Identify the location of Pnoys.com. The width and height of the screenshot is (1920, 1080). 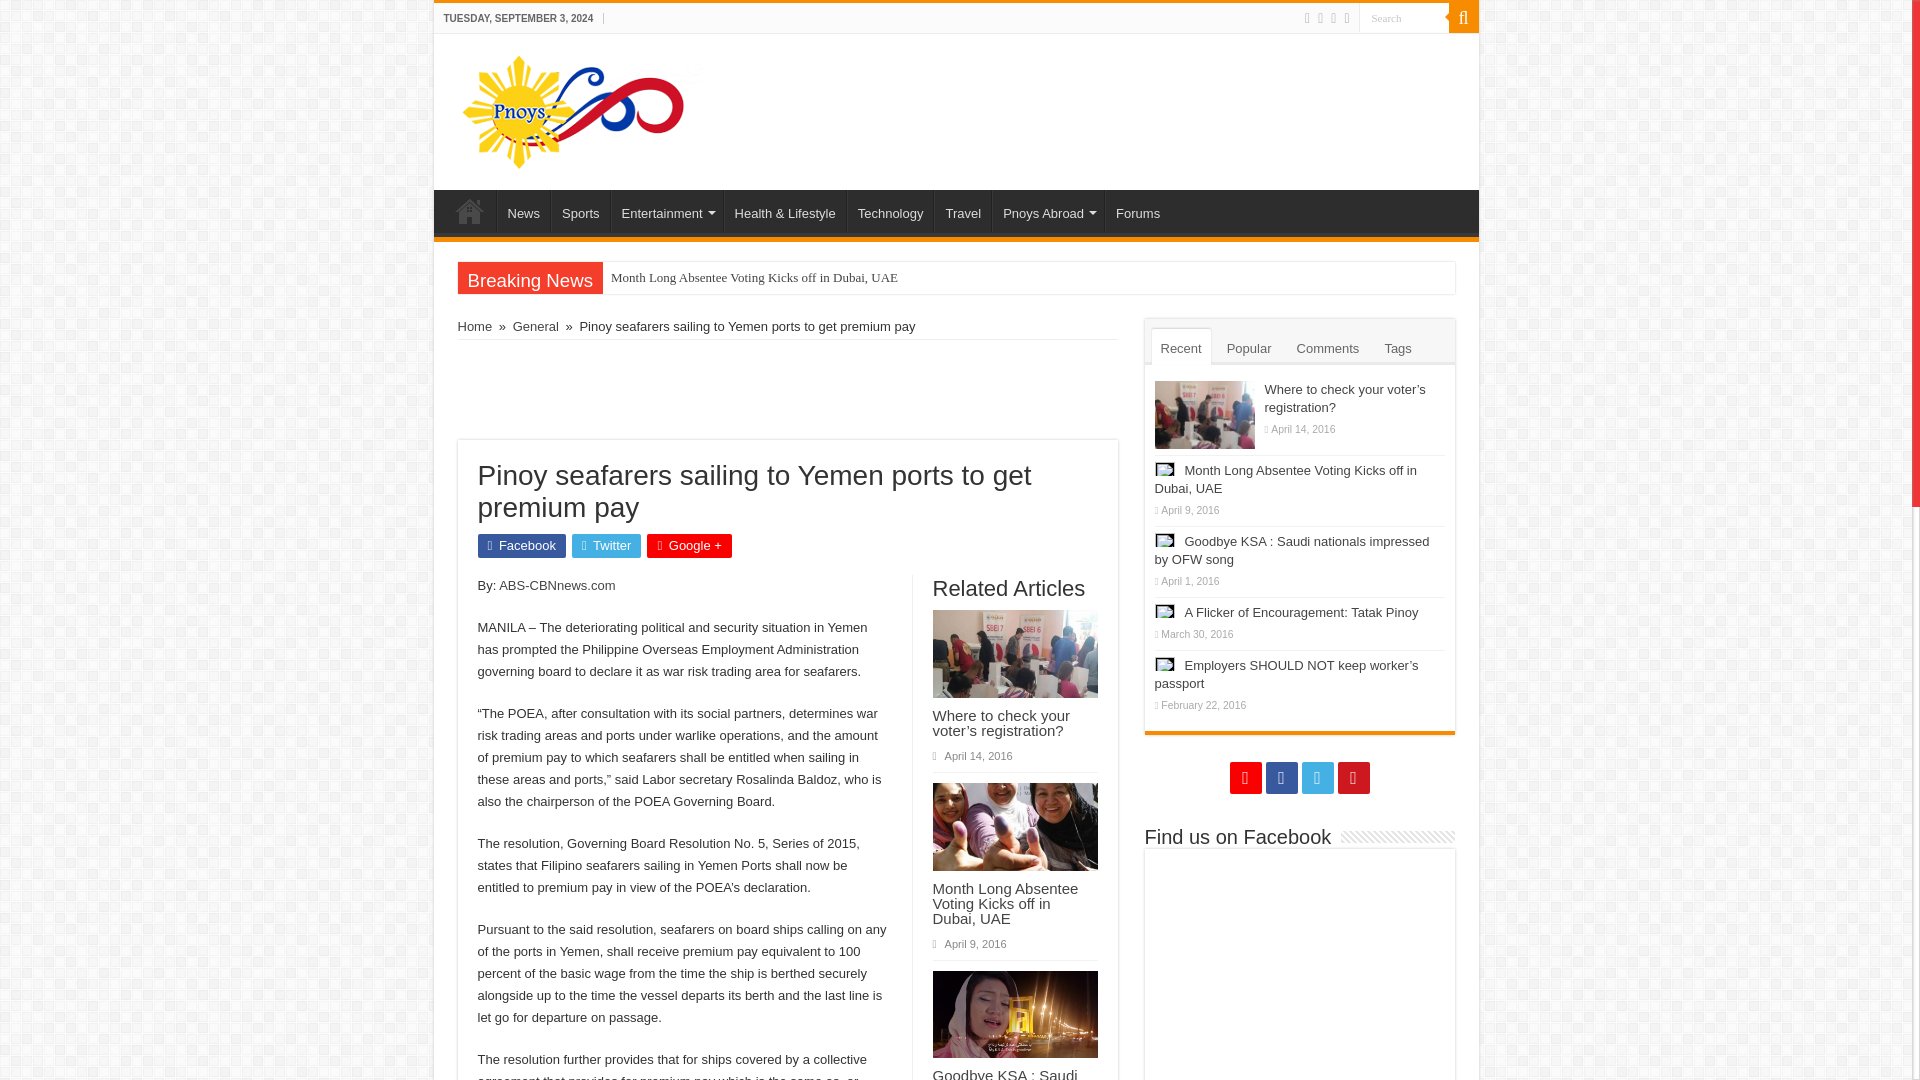
(585, 108).